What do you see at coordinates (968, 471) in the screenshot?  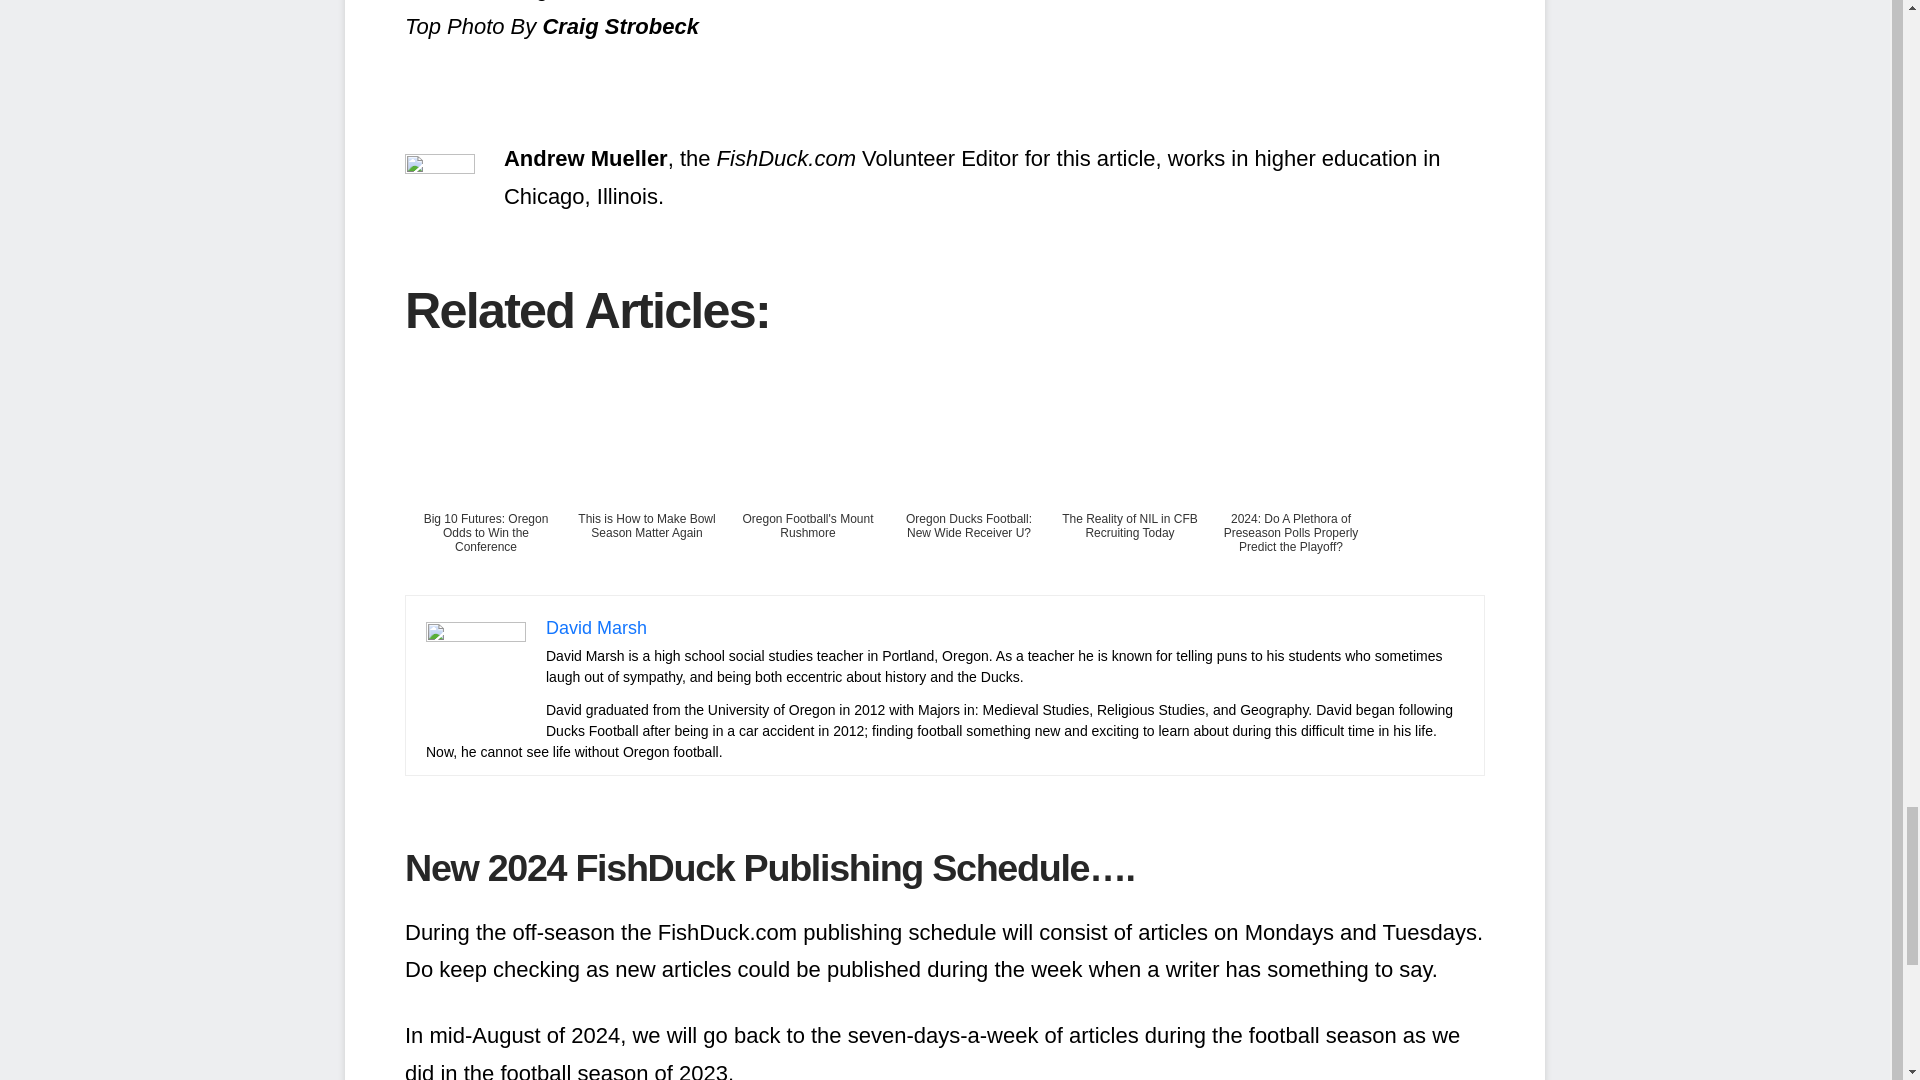 I see `Oregon Ducks Football: New Wide Receiver U?` at bounding box center [968, 471].